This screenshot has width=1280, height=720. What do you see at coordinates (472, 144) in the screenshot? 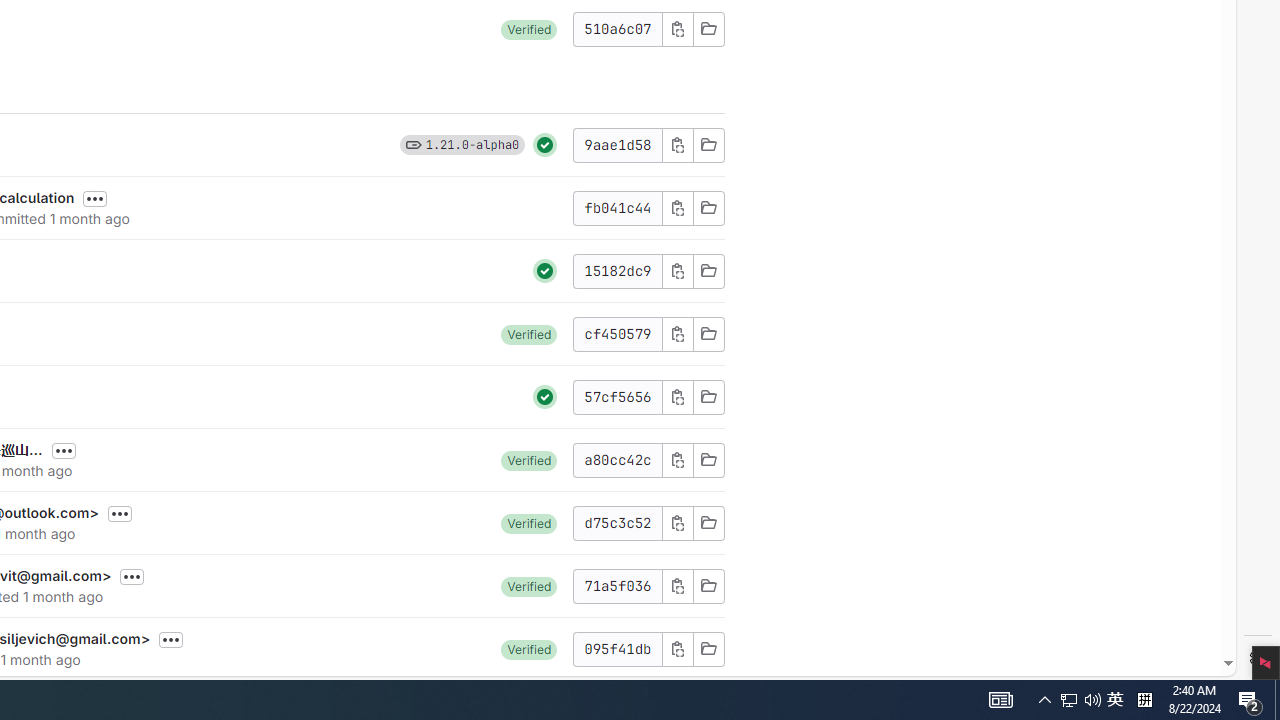
I see `1.21.0-alpha0` at bounding box center [472, 144].